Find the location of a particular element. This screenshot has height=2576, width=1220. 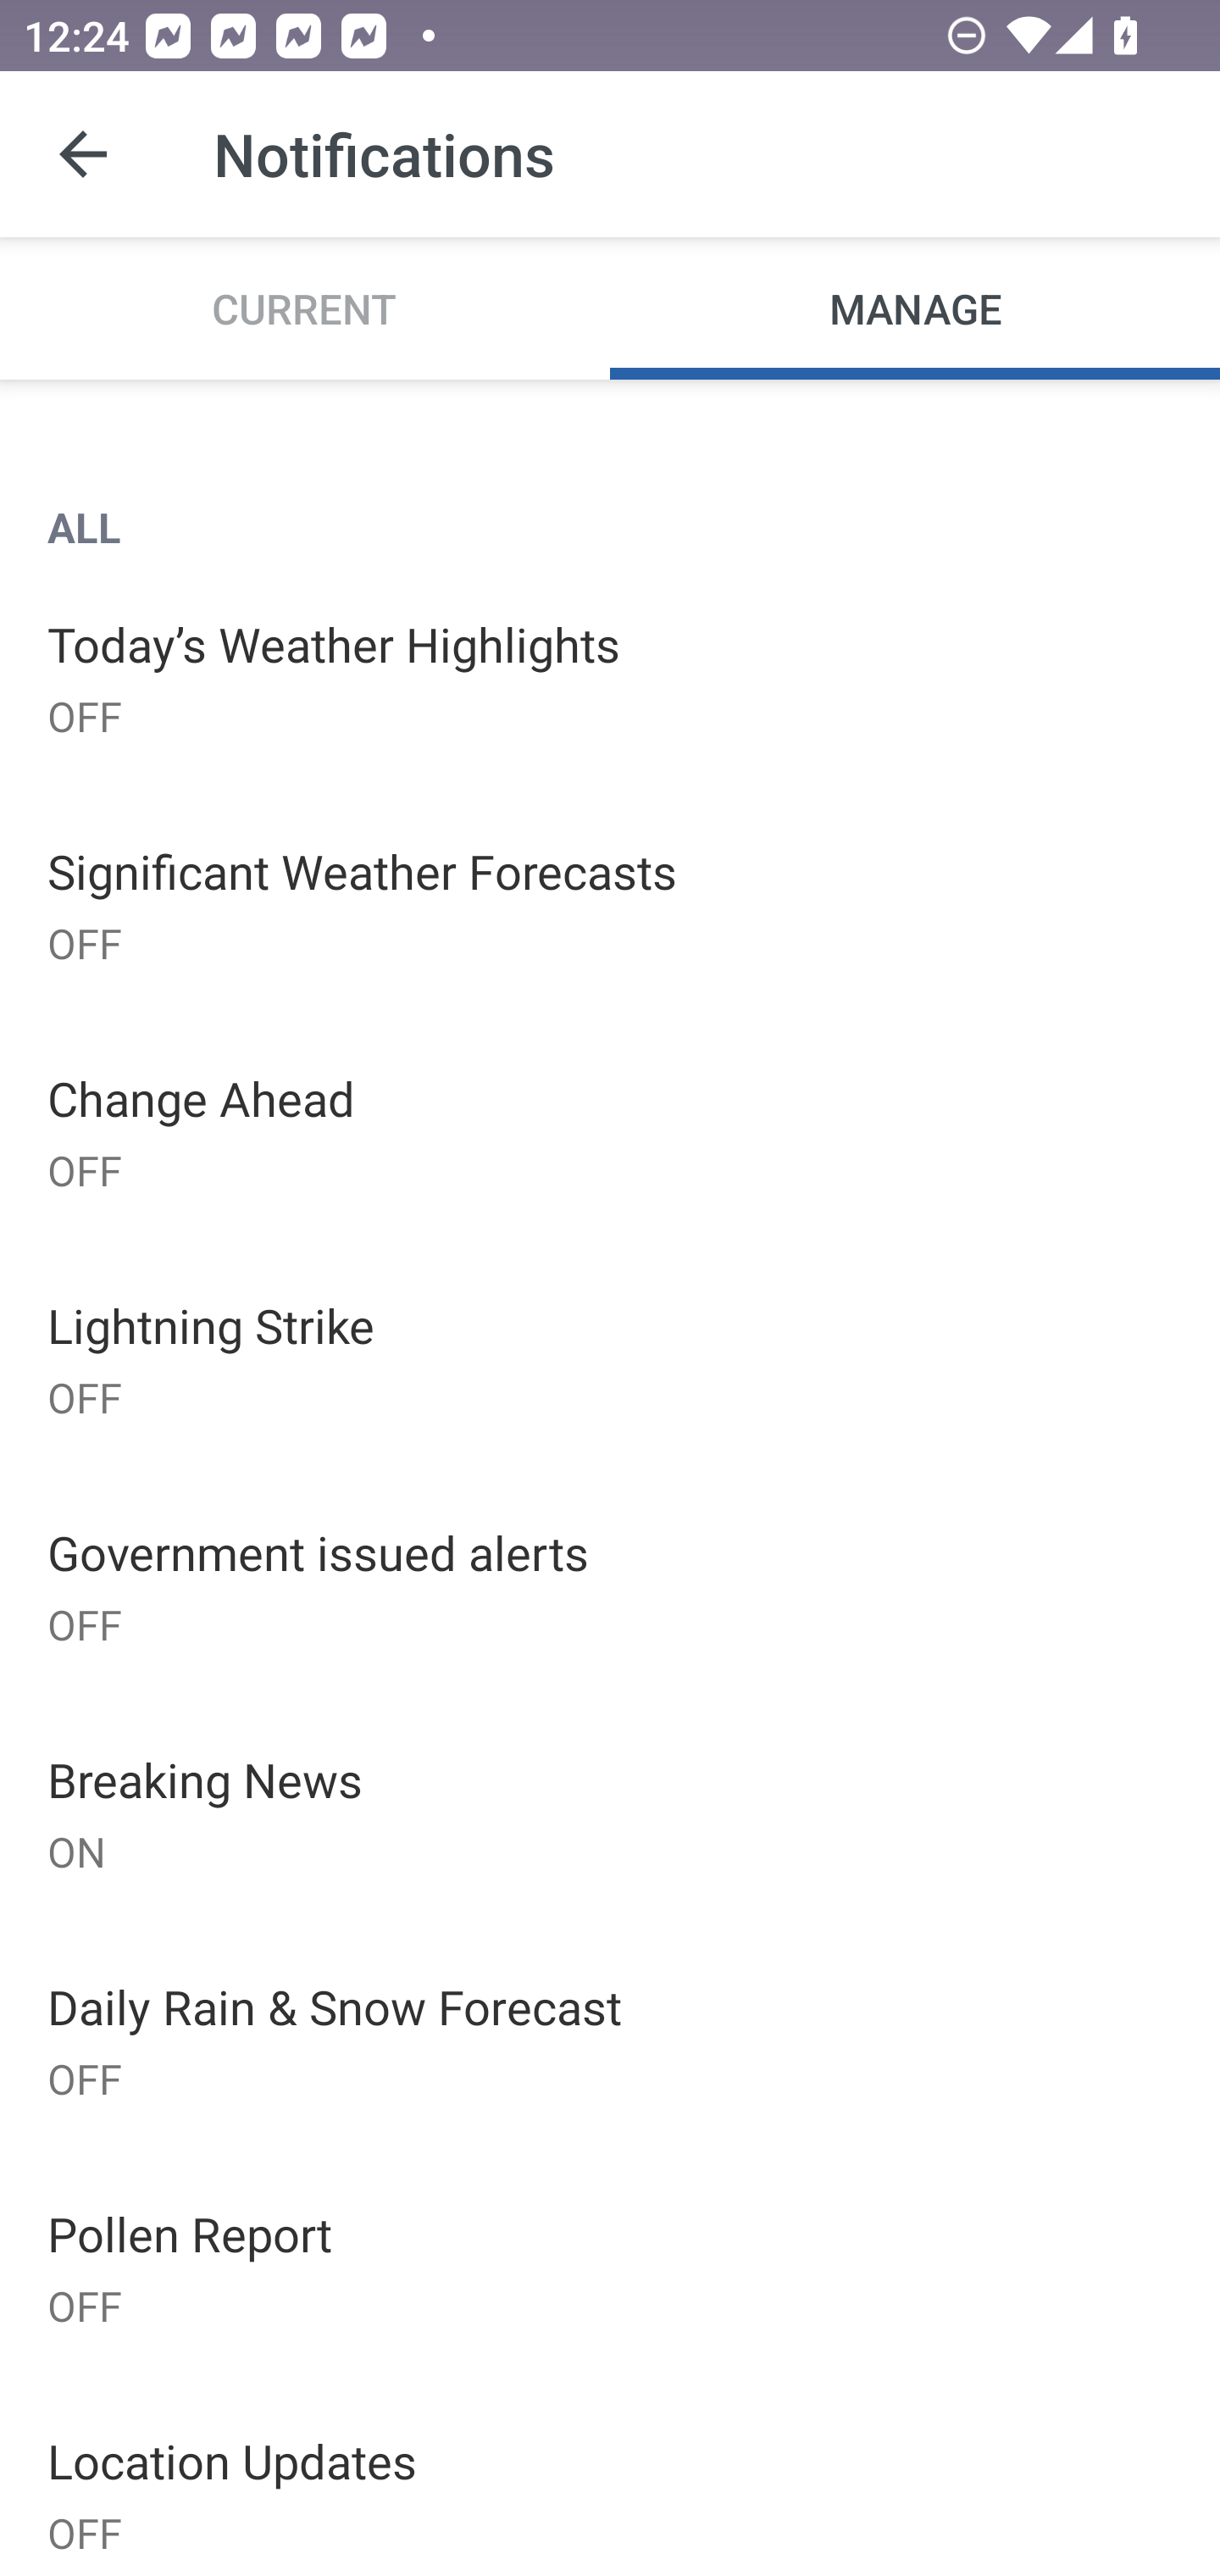

Government issued alerts OFF is located at coordinates (610, 1586).